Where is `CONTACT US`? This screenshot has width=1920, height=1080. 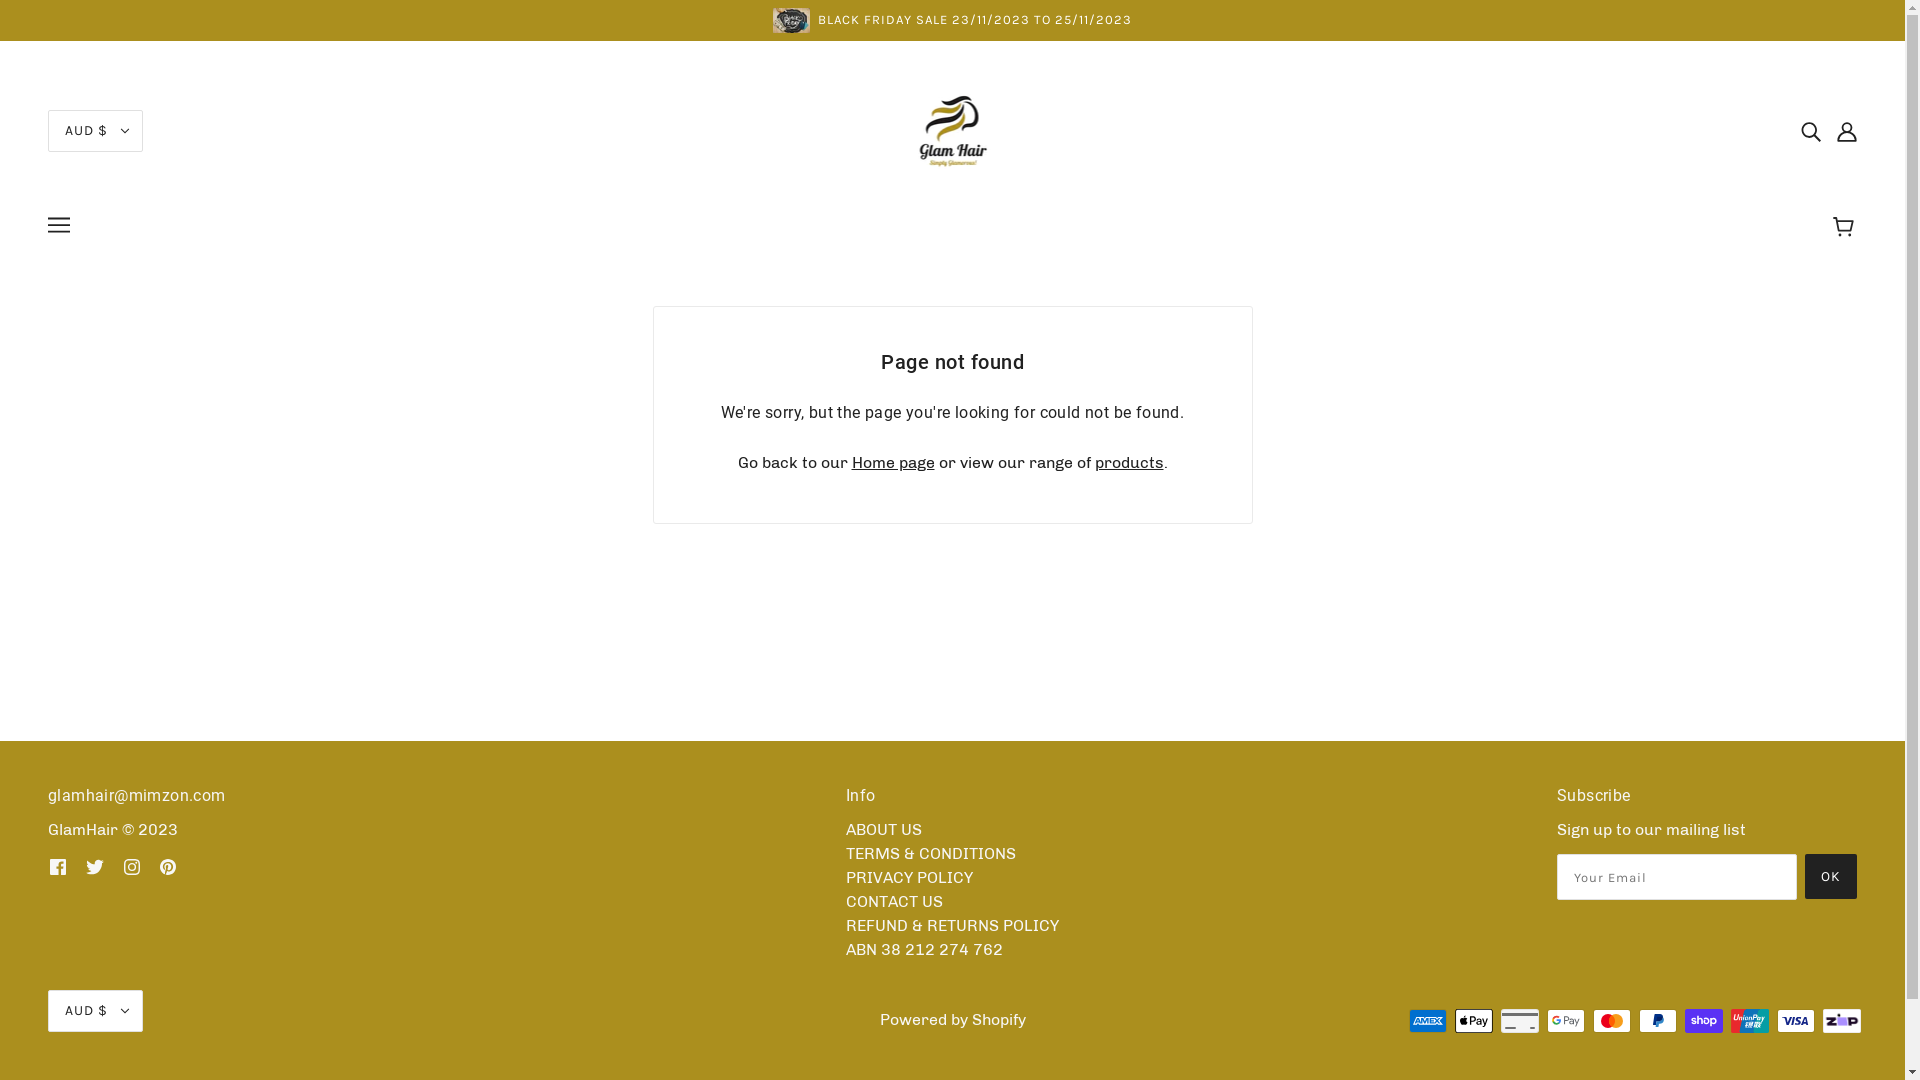
CONTACT US is located at coordinates (894, 902).